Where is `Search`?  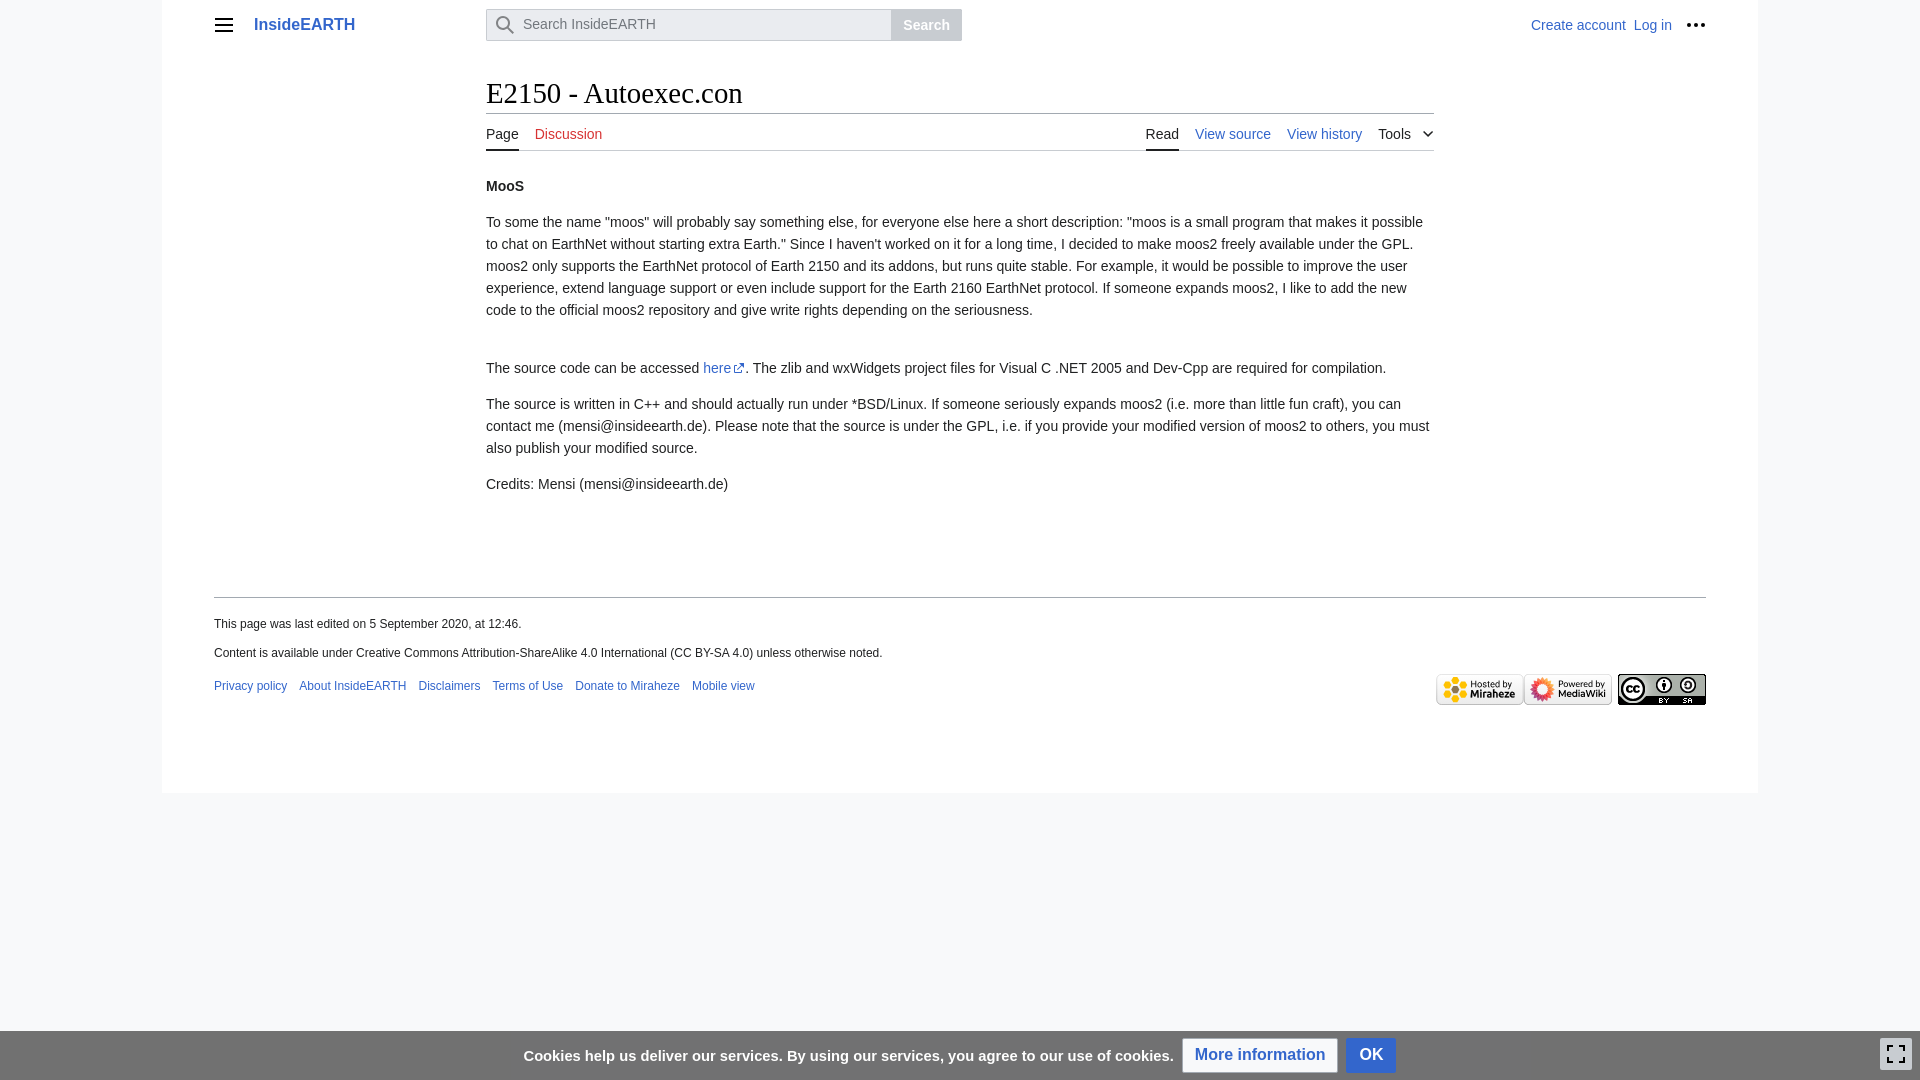
Search is located at coordinates (926, 24).